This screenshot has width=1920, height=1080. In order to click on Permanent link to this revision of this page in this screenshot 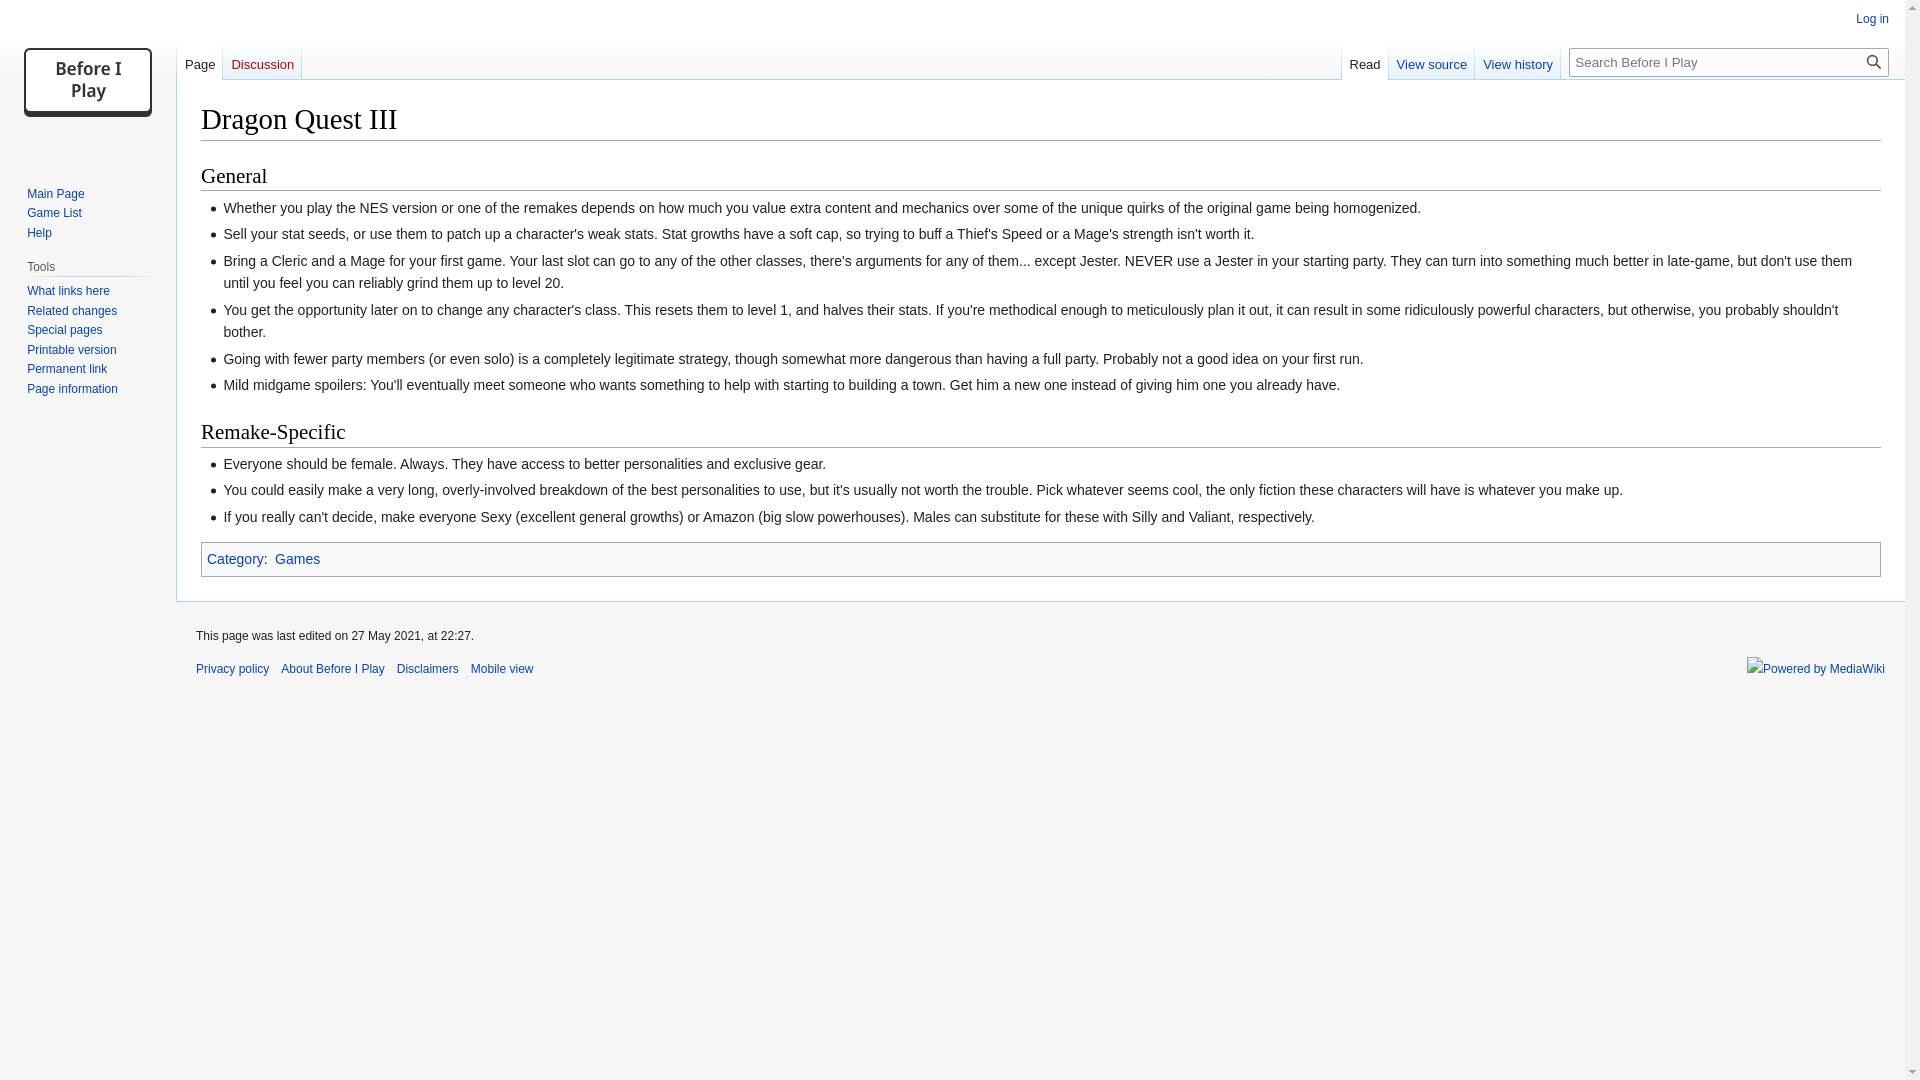, I will do `click(66, 368)`.